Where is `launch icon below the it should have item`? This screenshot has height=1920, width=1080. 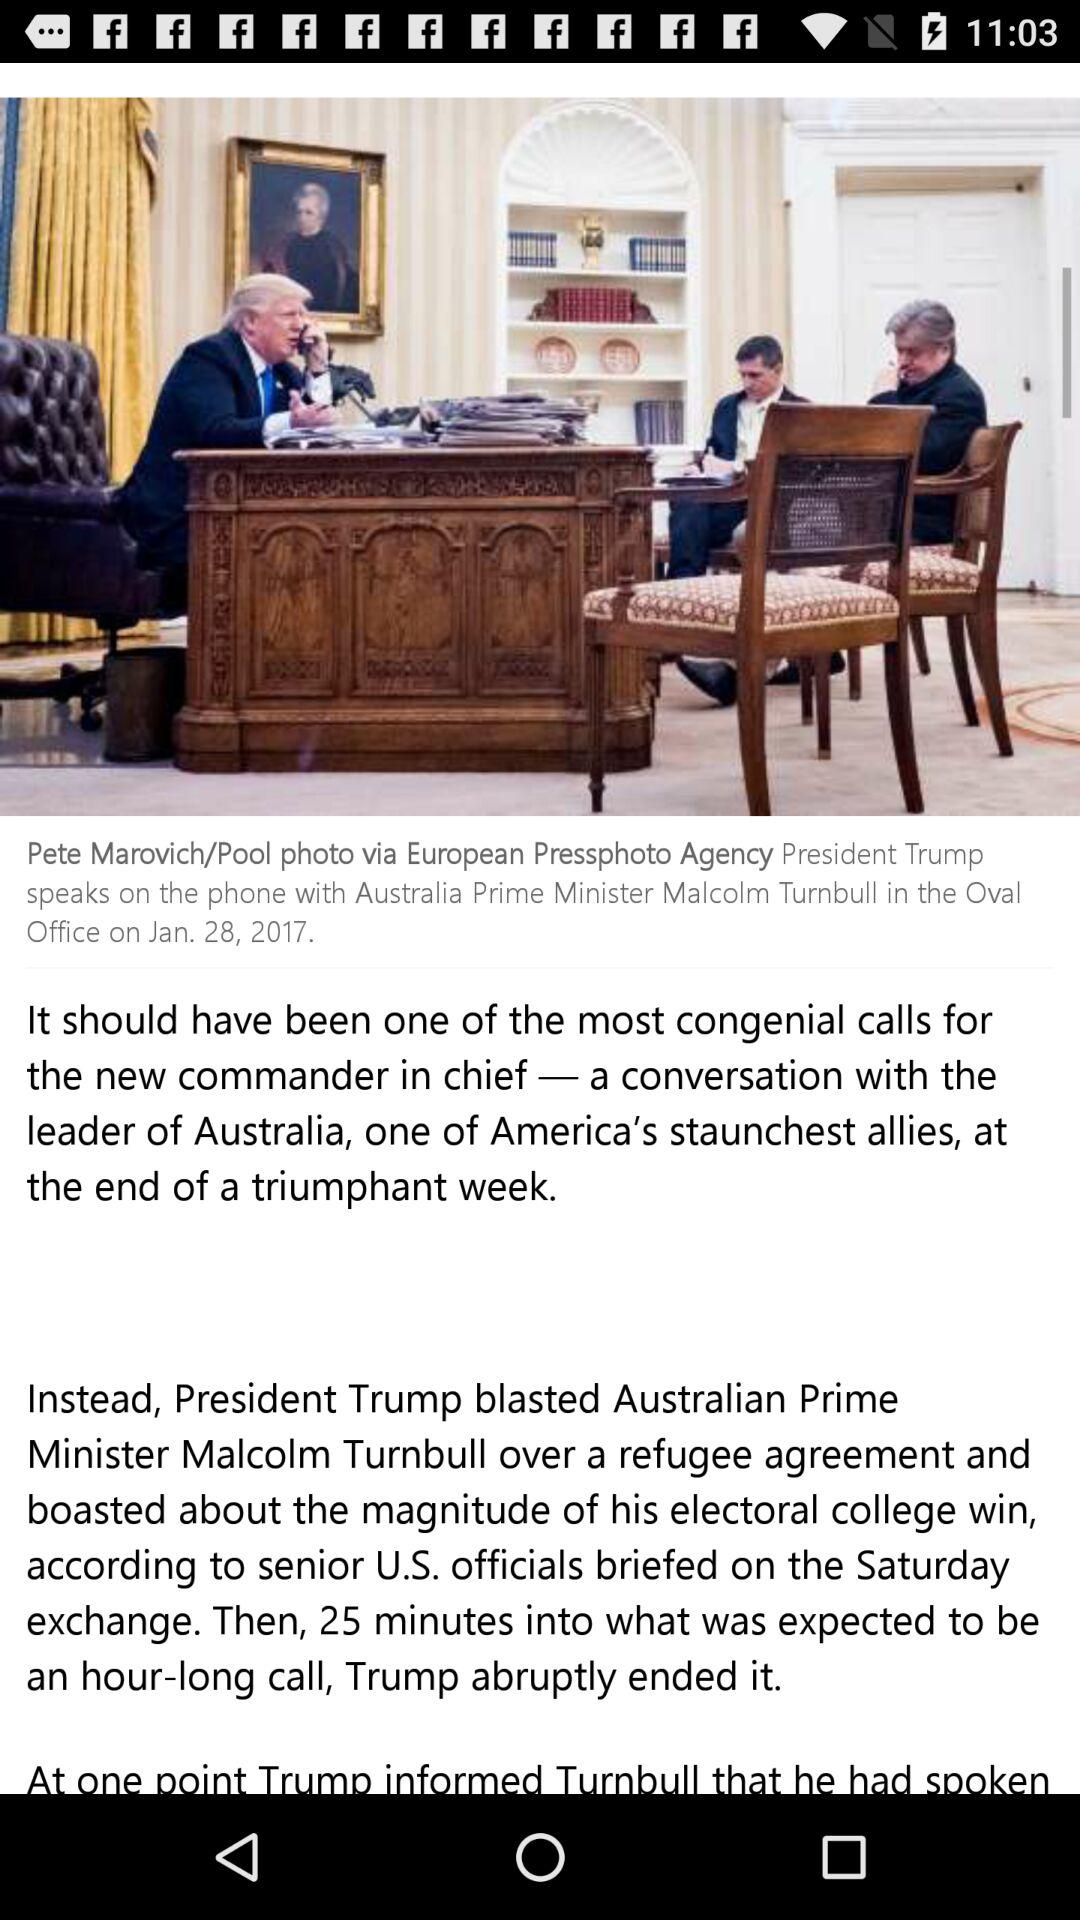
launch icon below the it should have item is located at coordinates (540, 1579).